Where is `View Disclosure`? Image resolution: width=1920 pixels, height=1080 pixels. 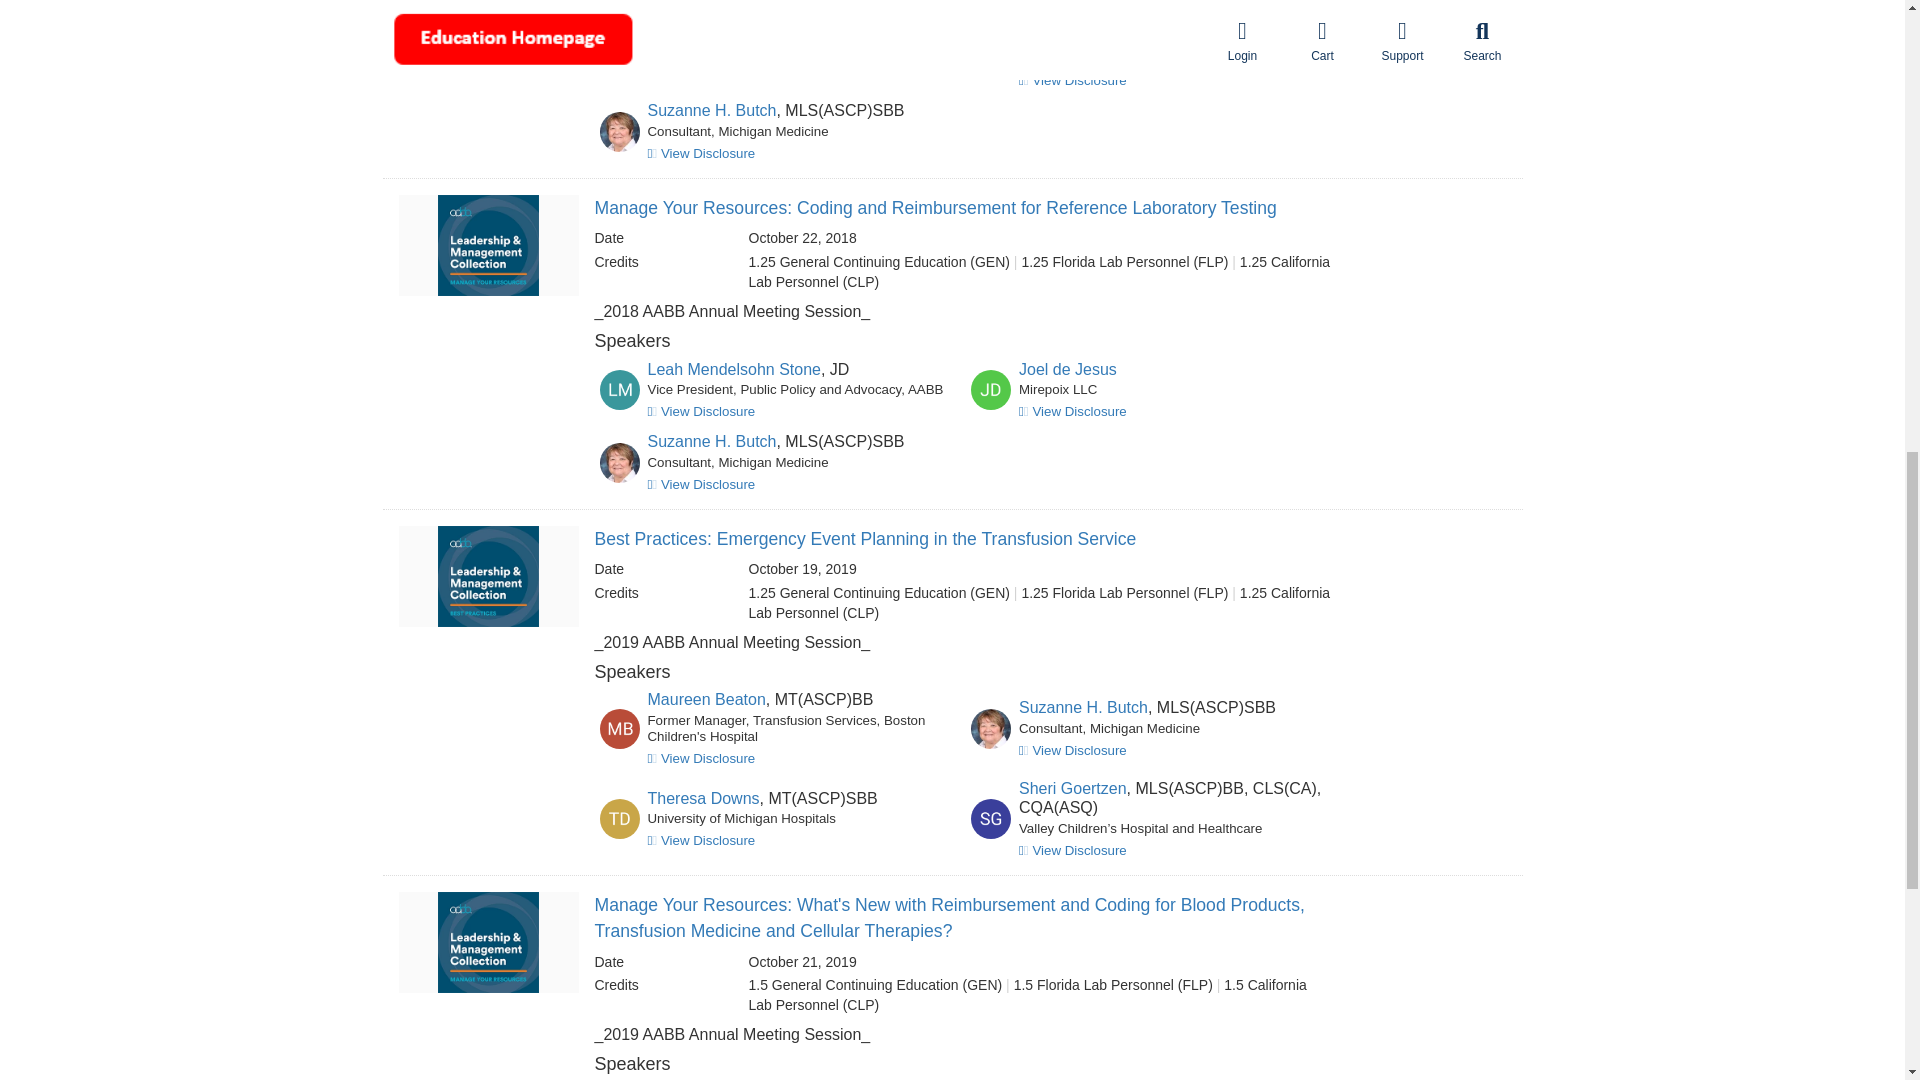 View Disclosure is located at coordinates (702, 411).